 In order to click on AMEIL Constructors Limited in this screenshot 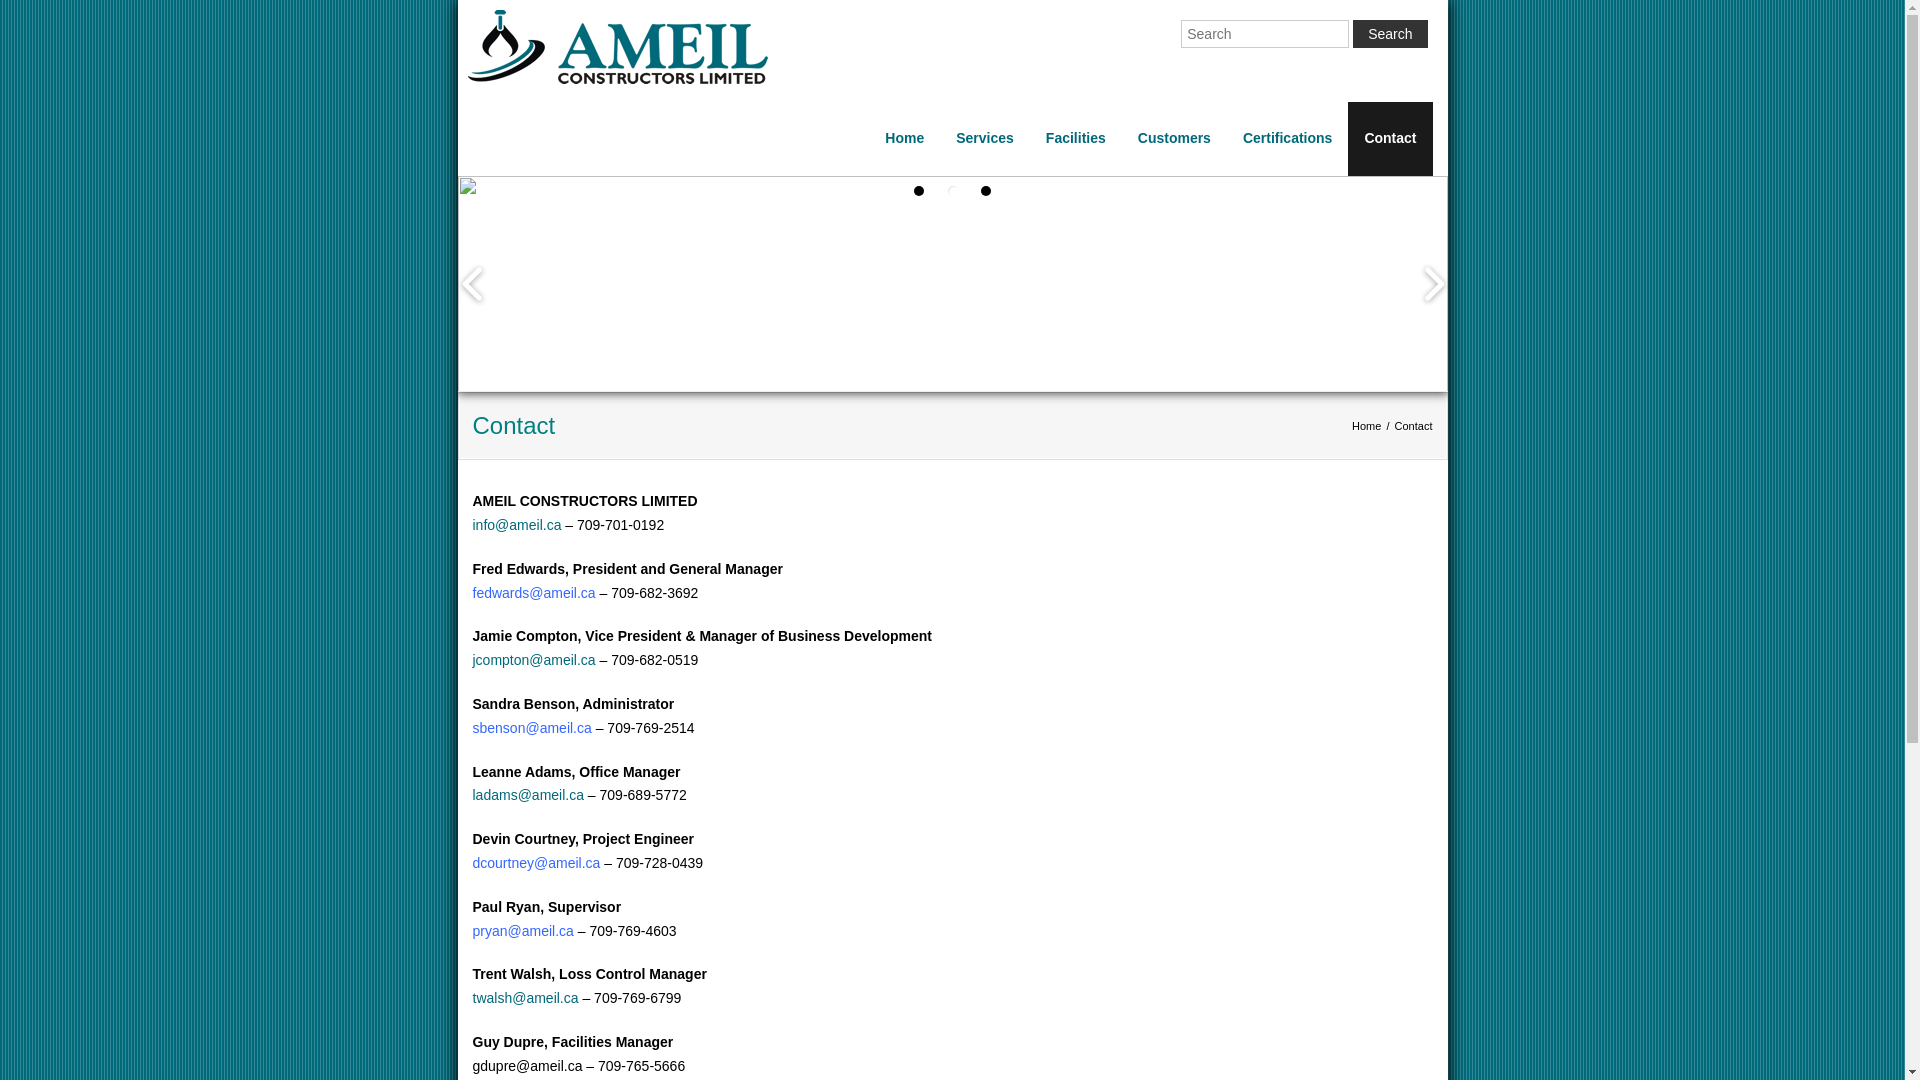, I will do `click(620, 132)`.